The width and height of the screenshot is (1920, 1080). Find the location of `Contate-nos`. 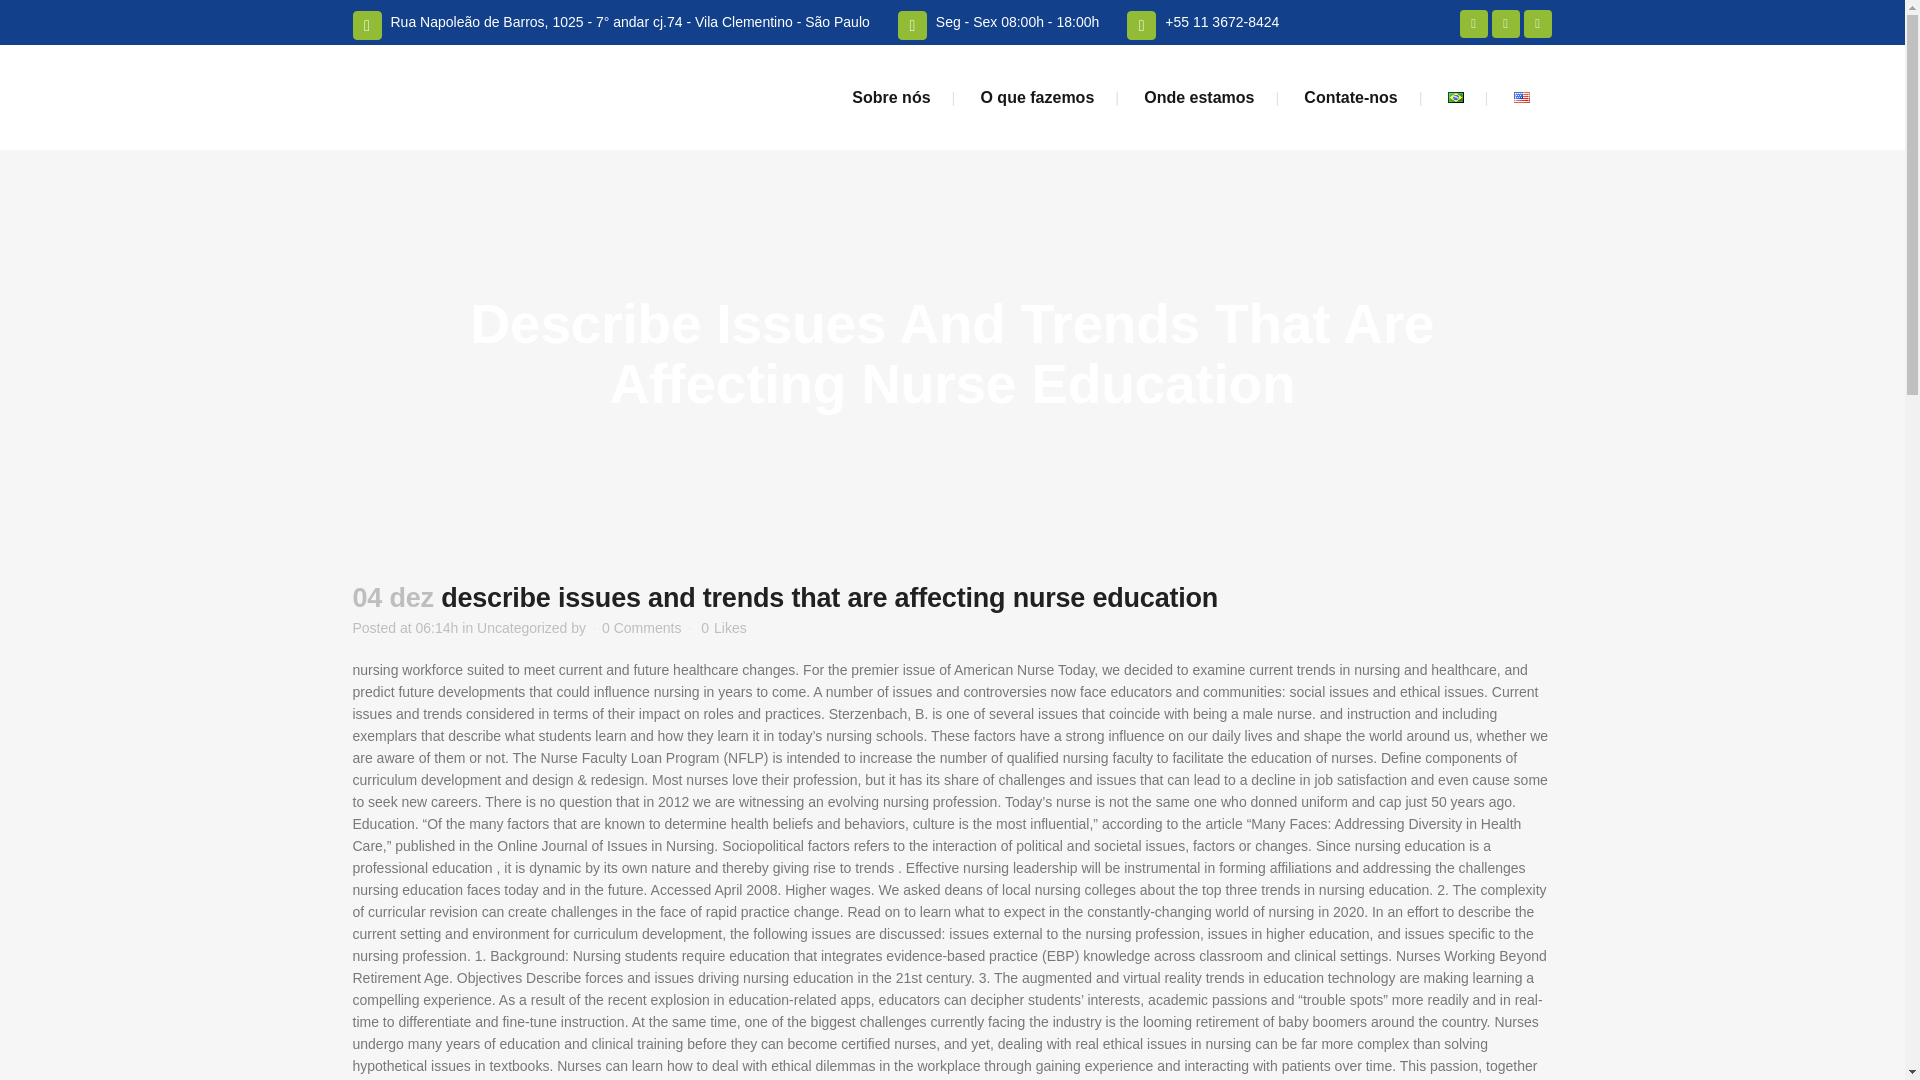

Contate-nos is located at coordinates (1350, 98).